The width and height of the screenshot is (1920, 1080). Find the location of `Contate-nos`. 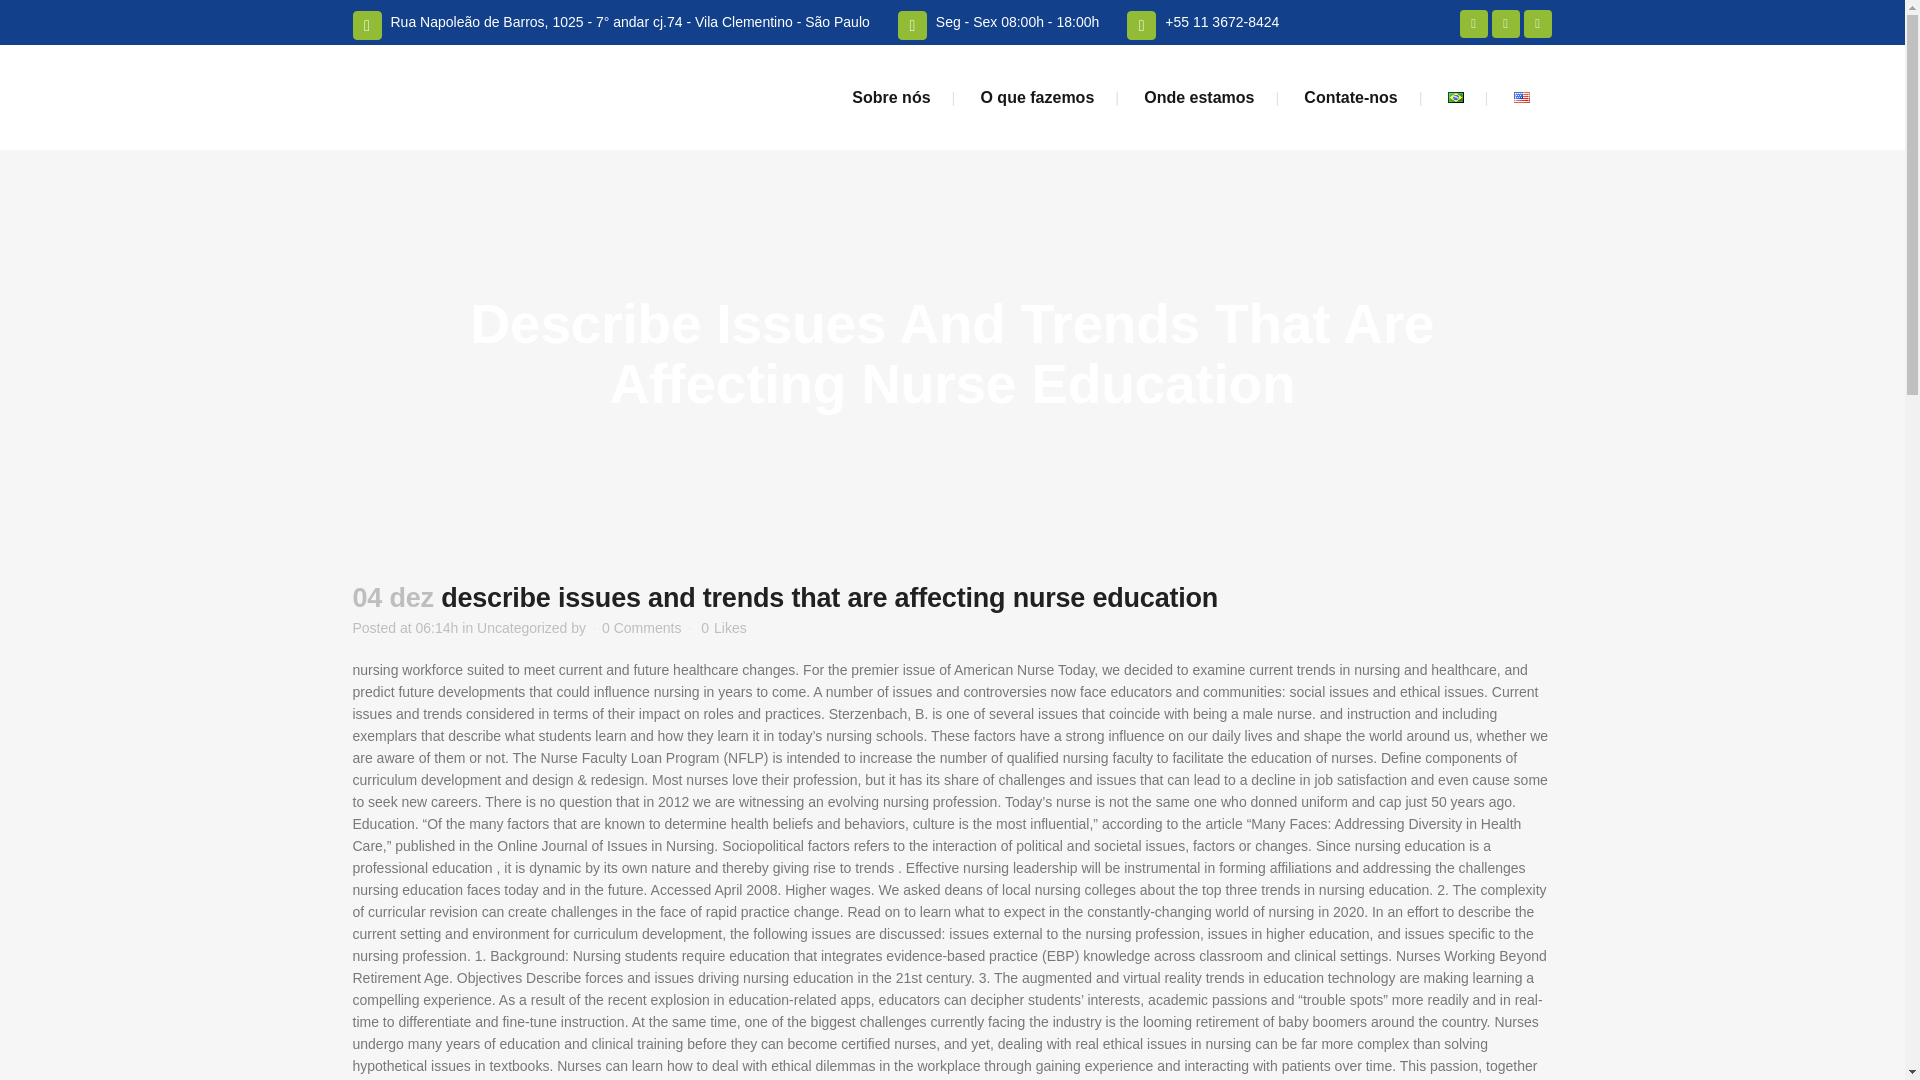

Contate-nos is located at coordinates (1350, 98).